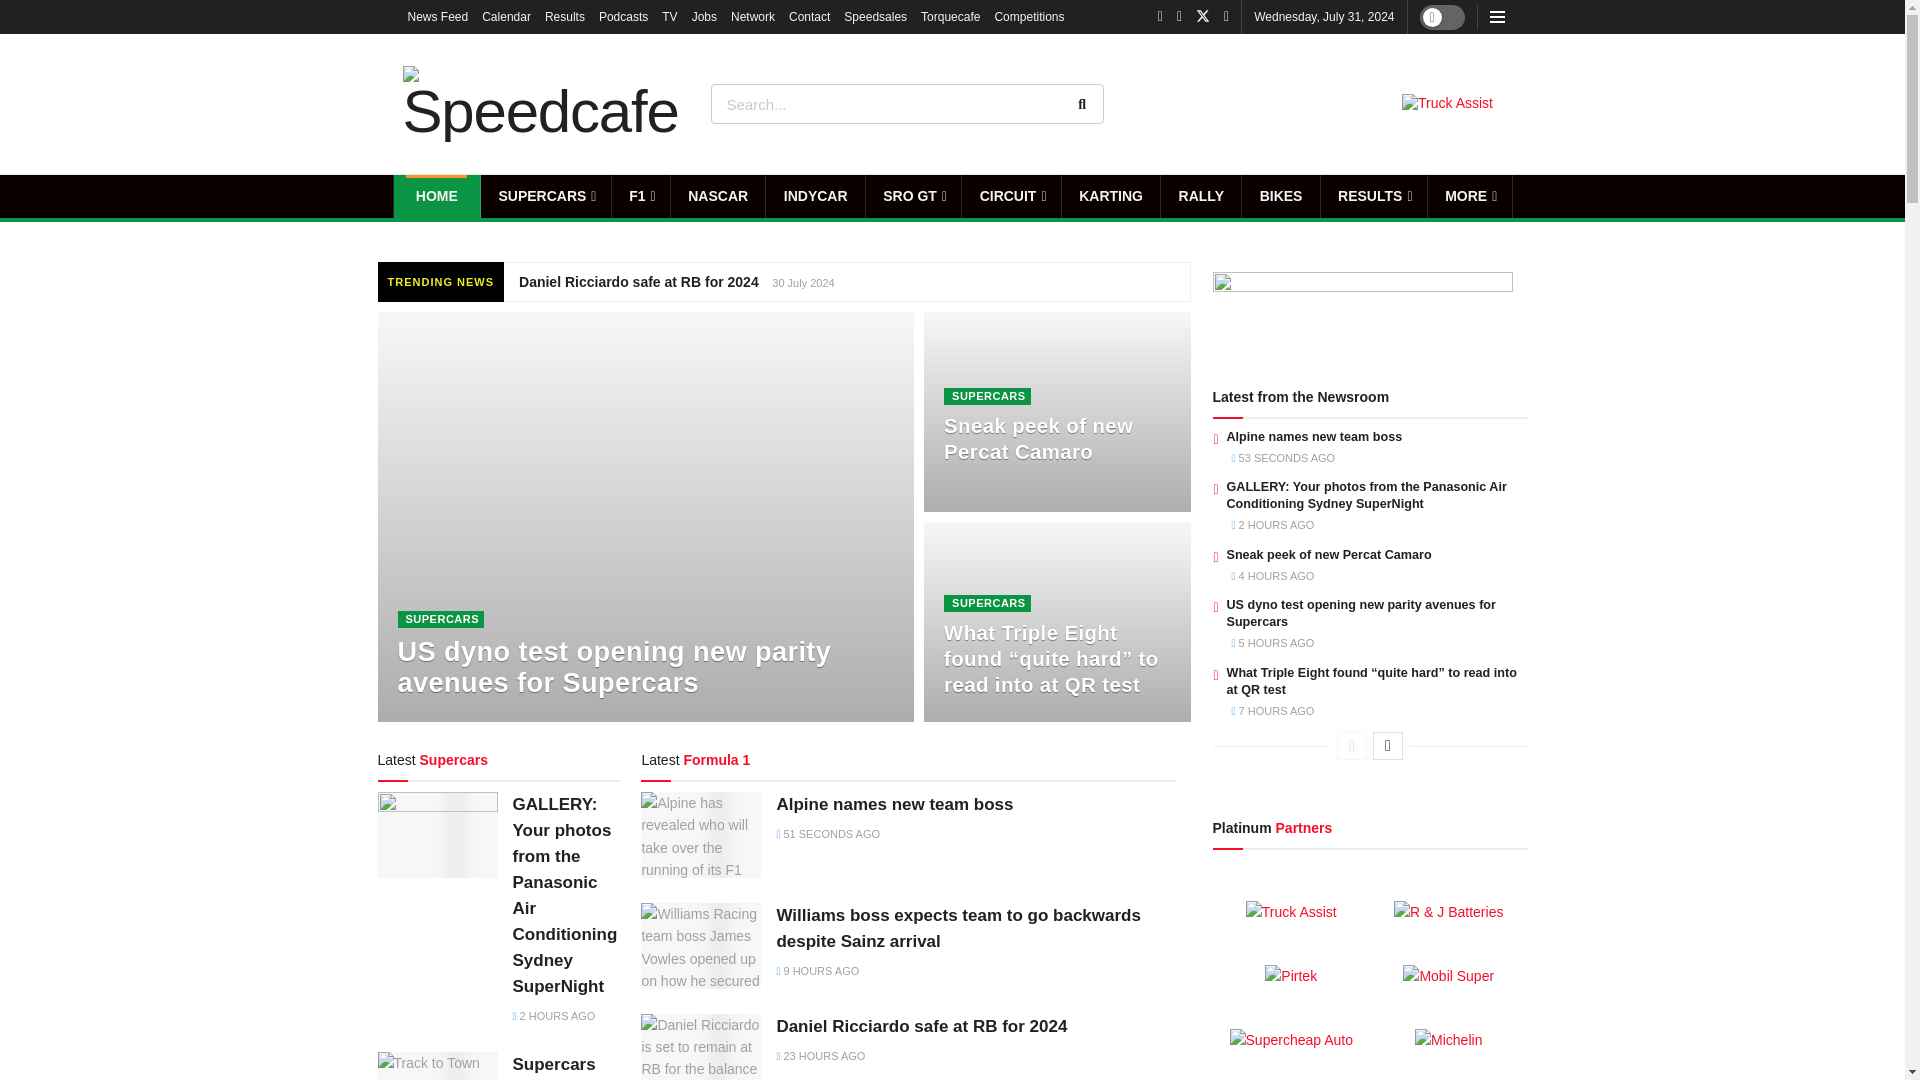 This screenshot has height=1080, width=1920. Describe the element at coordinates (875, 16) in the screenshot. I see `Speedsales` at that location.